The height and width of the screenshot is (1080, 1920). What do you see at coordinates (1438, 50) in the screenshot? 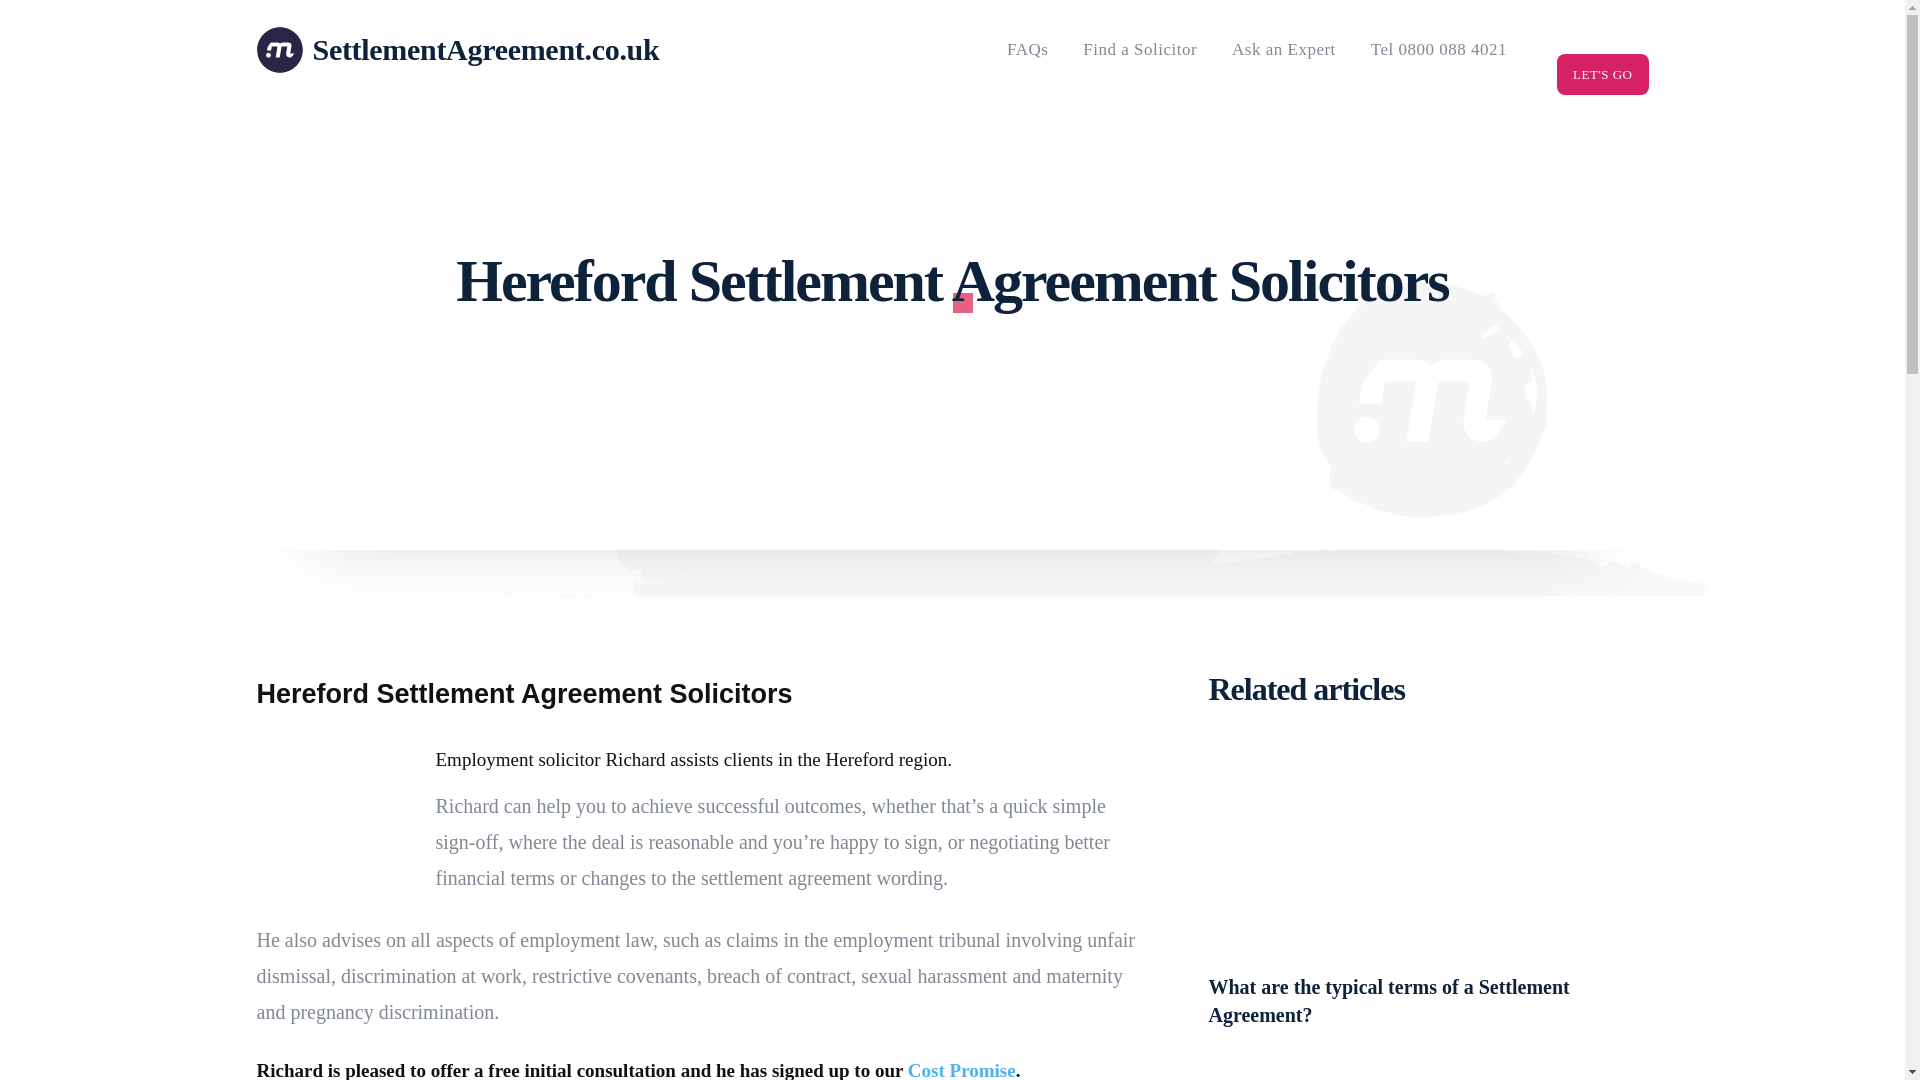
I see `Tel 0800 088 4021` at bounding box center [1438, 50].